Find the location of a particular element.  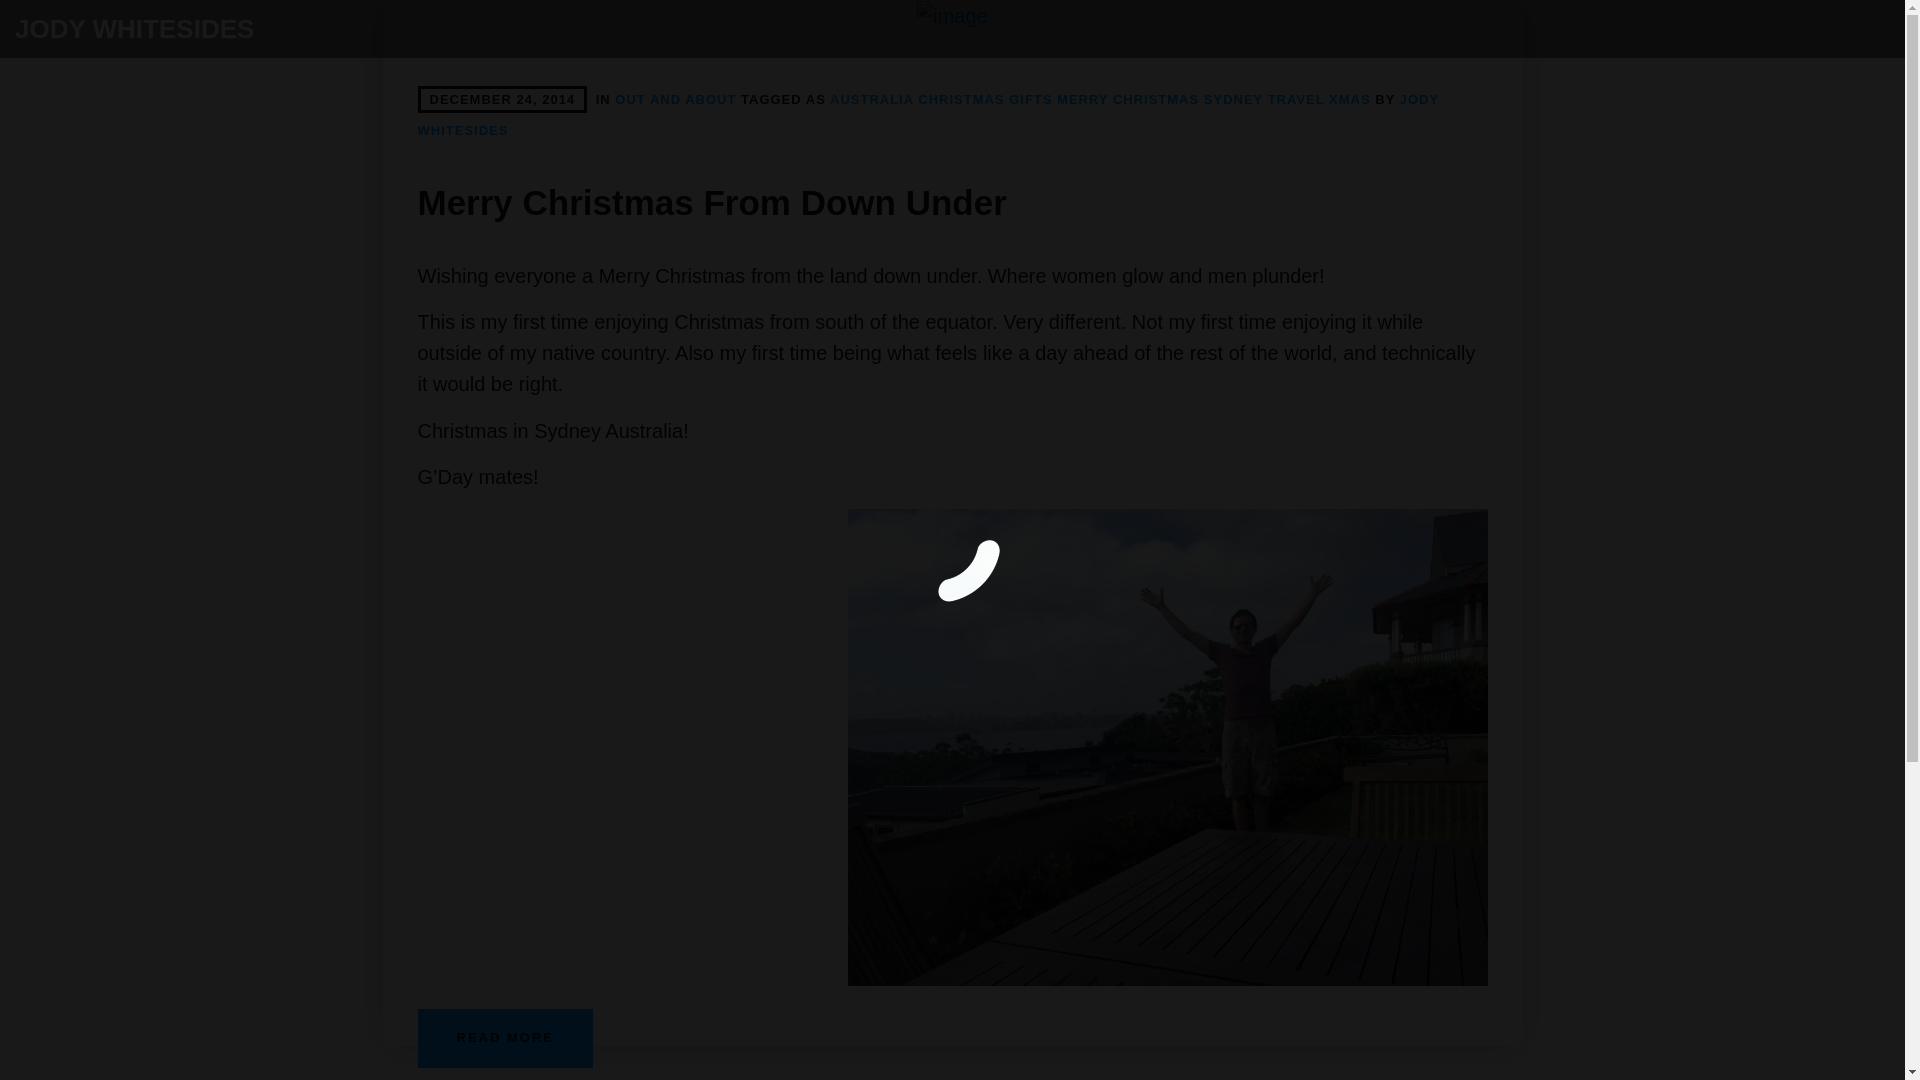

OUT AND ABOUT is located at coordinates (674, 98).